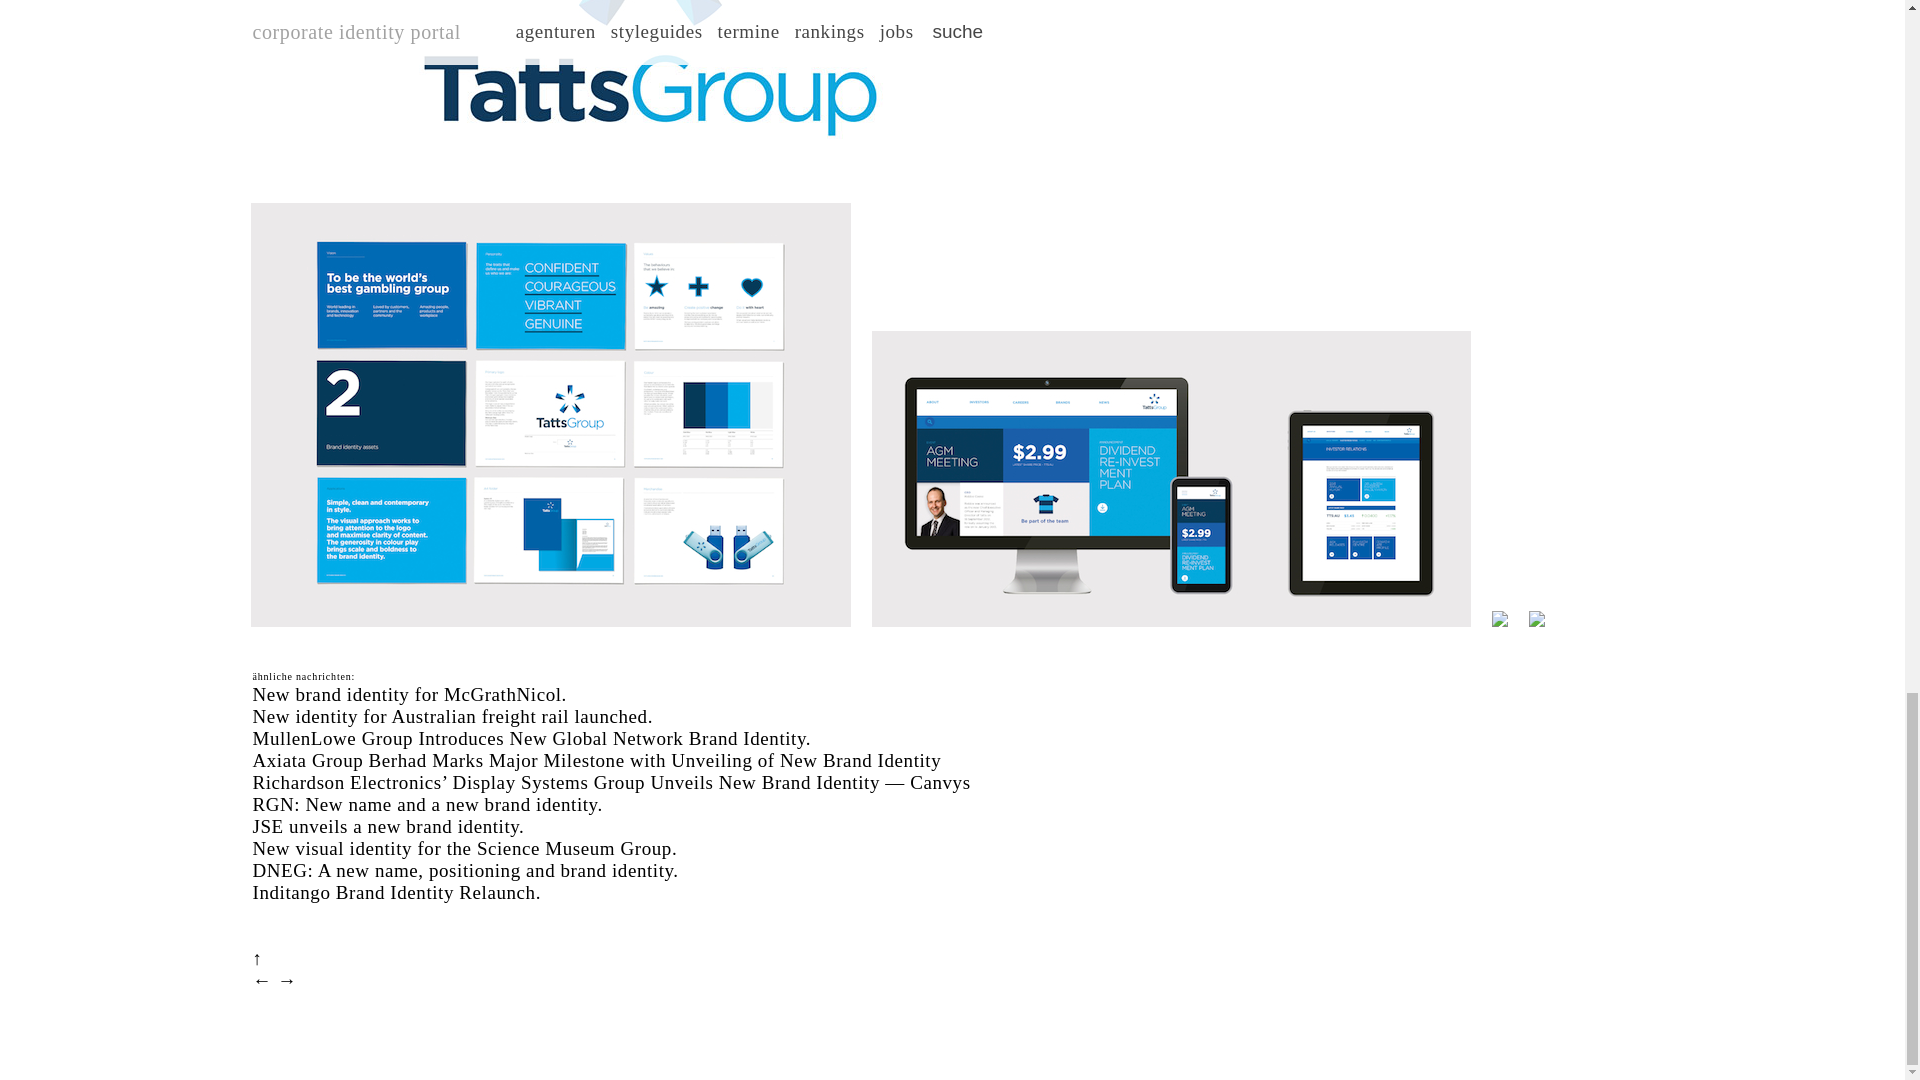 The height and width of the screenshot is (1080, 1920). What do you see at coordinates (452, 716) in the screenshot?
I see `New identity for Australian freight rail launched.` at bounding box center [452, 716].